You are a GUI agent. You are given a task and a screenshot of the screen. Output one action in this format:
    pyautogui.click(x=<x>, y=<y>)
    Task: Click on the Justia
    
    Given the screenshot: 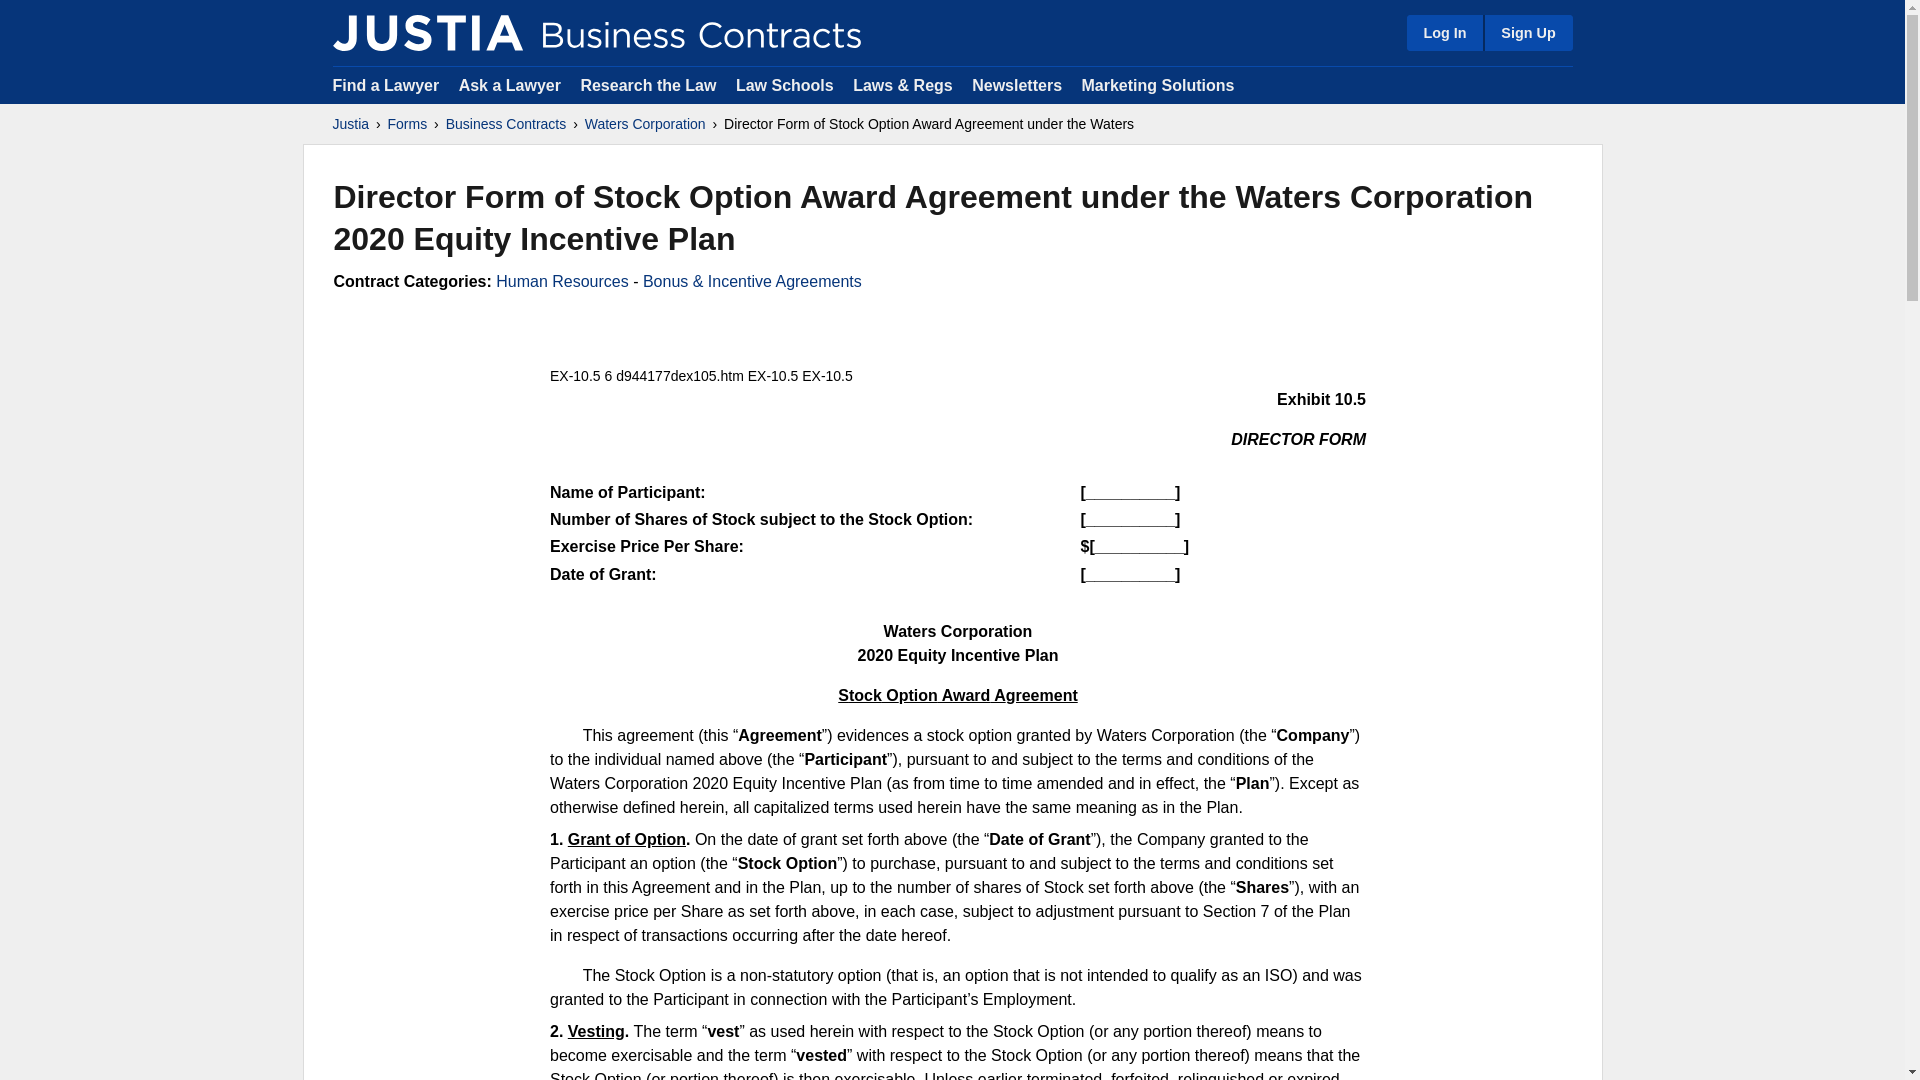 What is the action you would take?
    pyautogui.click(x=350, y=124)
    